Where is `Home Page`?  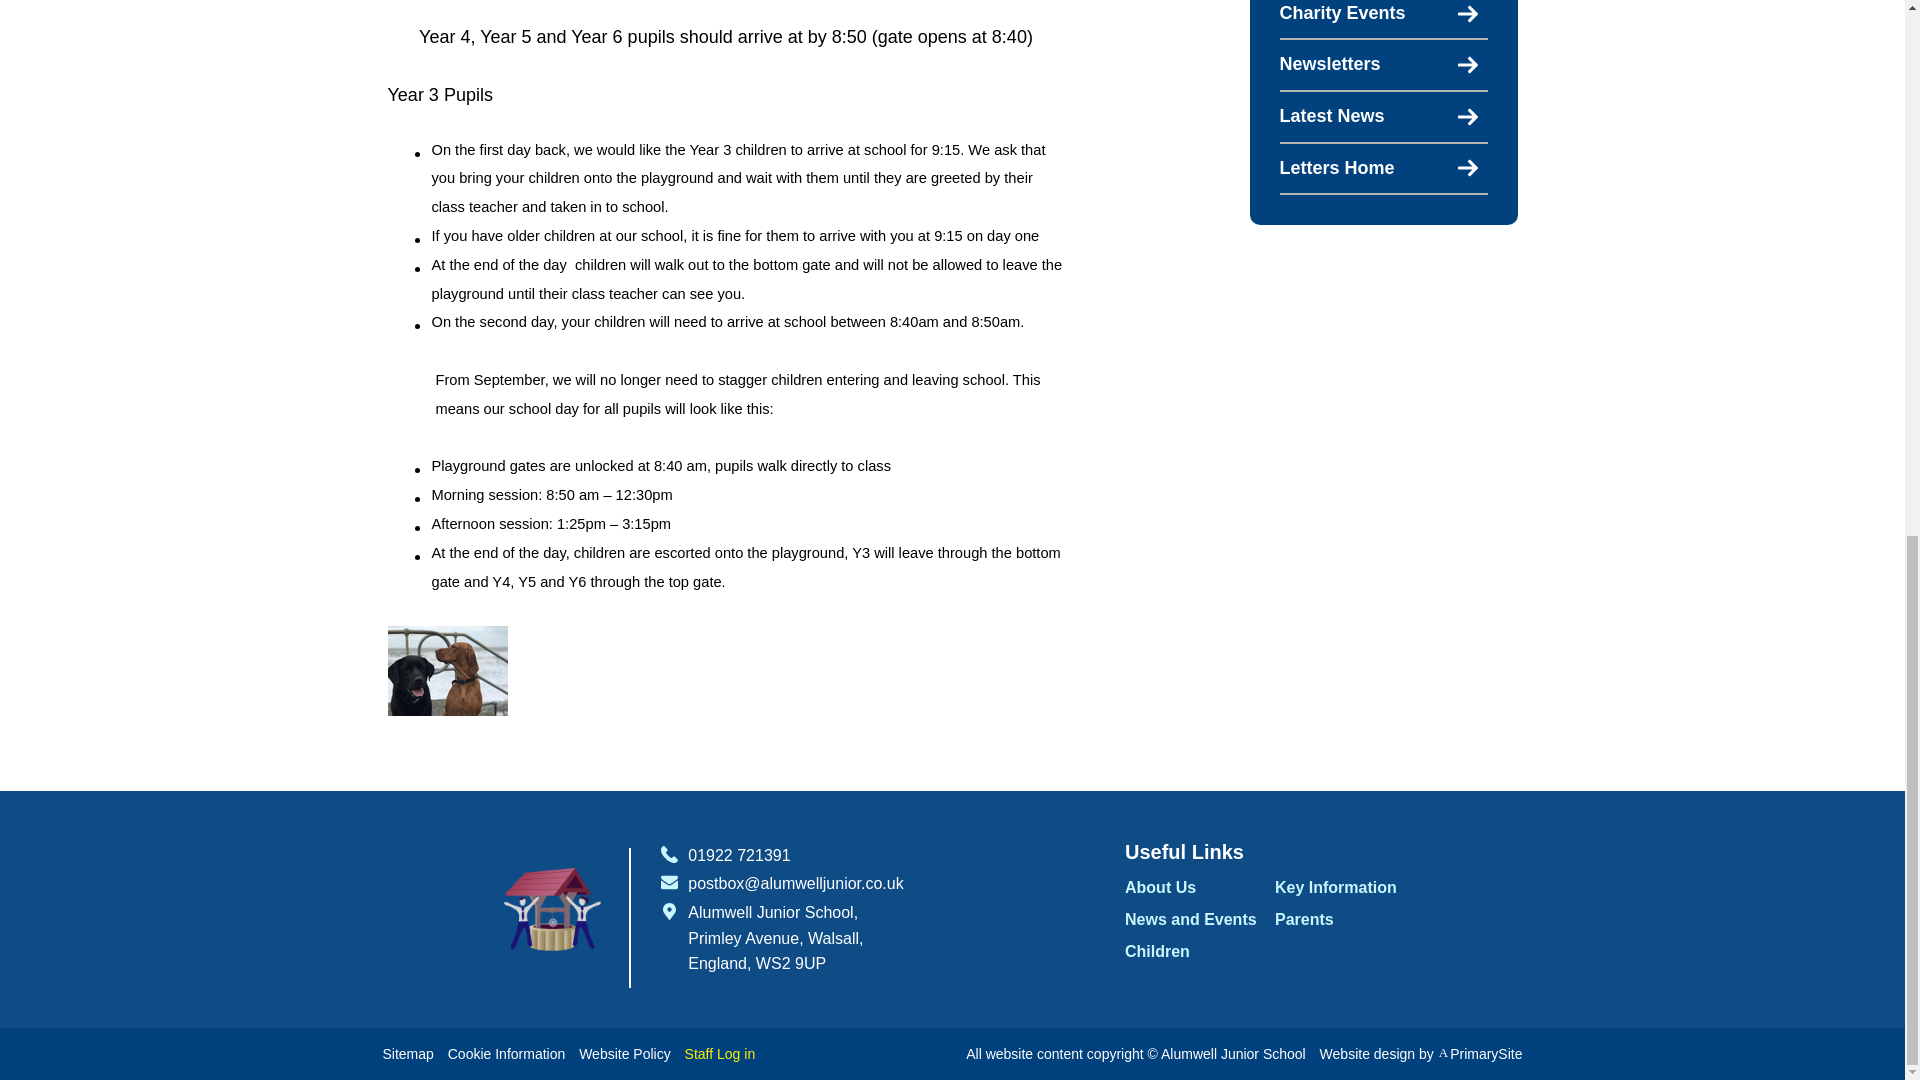
Home Page is located at coordinates (552, 910).